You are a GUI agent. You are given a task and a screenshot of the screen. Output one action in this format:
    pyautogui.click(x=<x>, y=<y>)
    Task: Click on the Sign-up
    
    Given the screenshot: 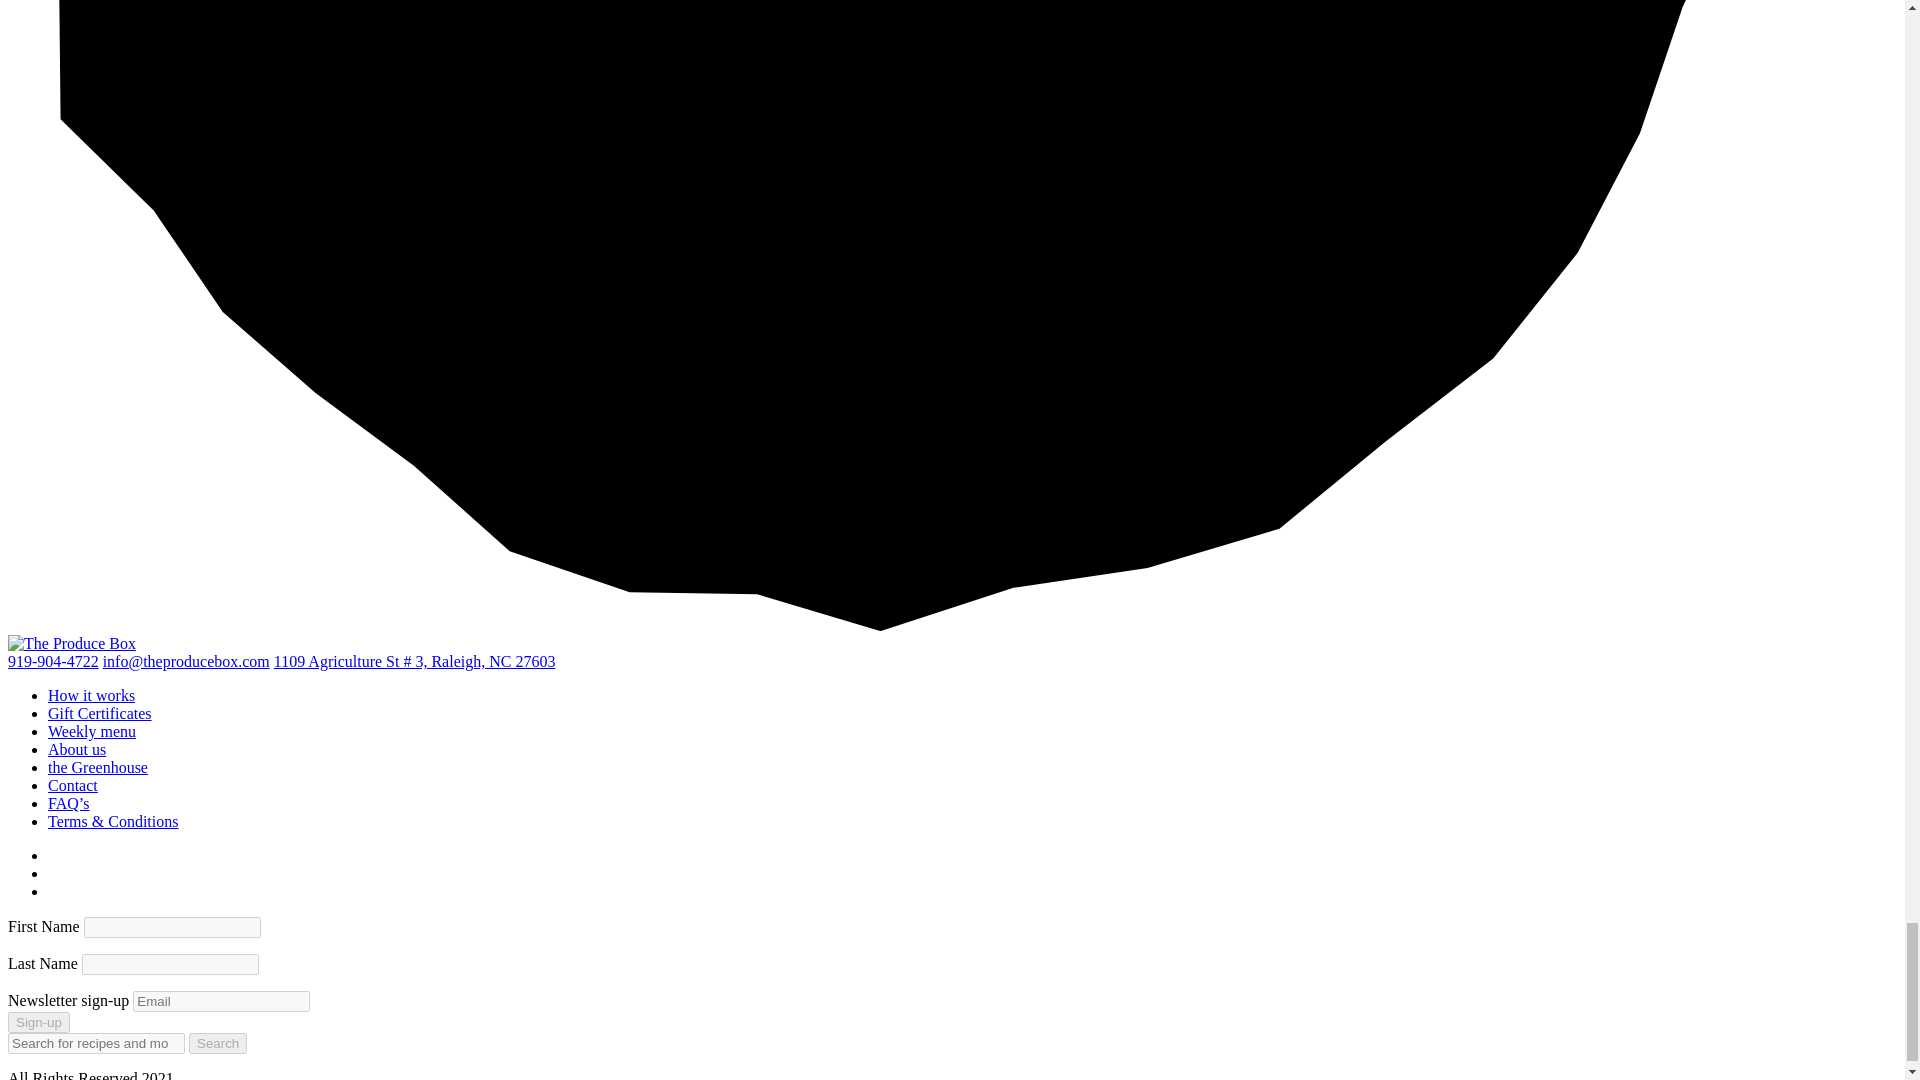 What is the action you would take?
    pyautogui.click(x=38, y=1022)
    